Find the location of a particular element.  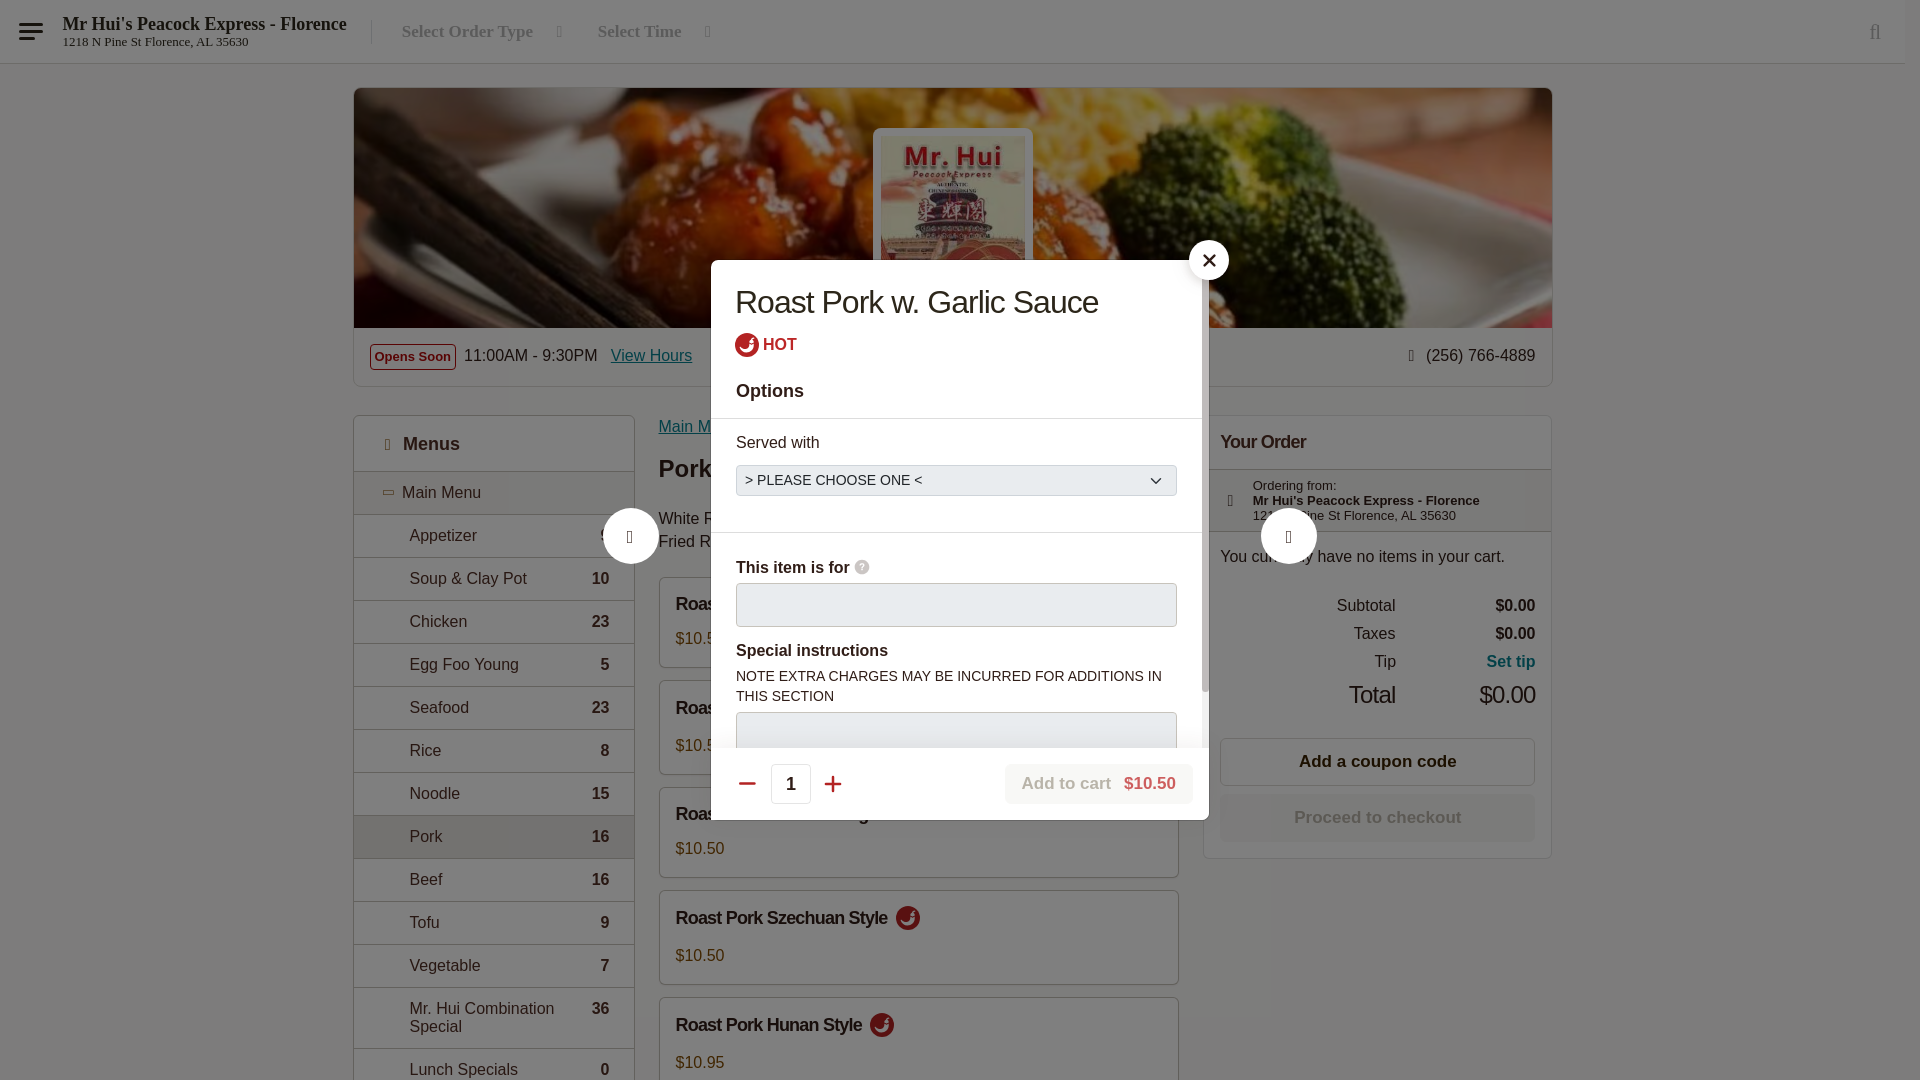

Choose a Served with is located at coordinates (1466, 662).